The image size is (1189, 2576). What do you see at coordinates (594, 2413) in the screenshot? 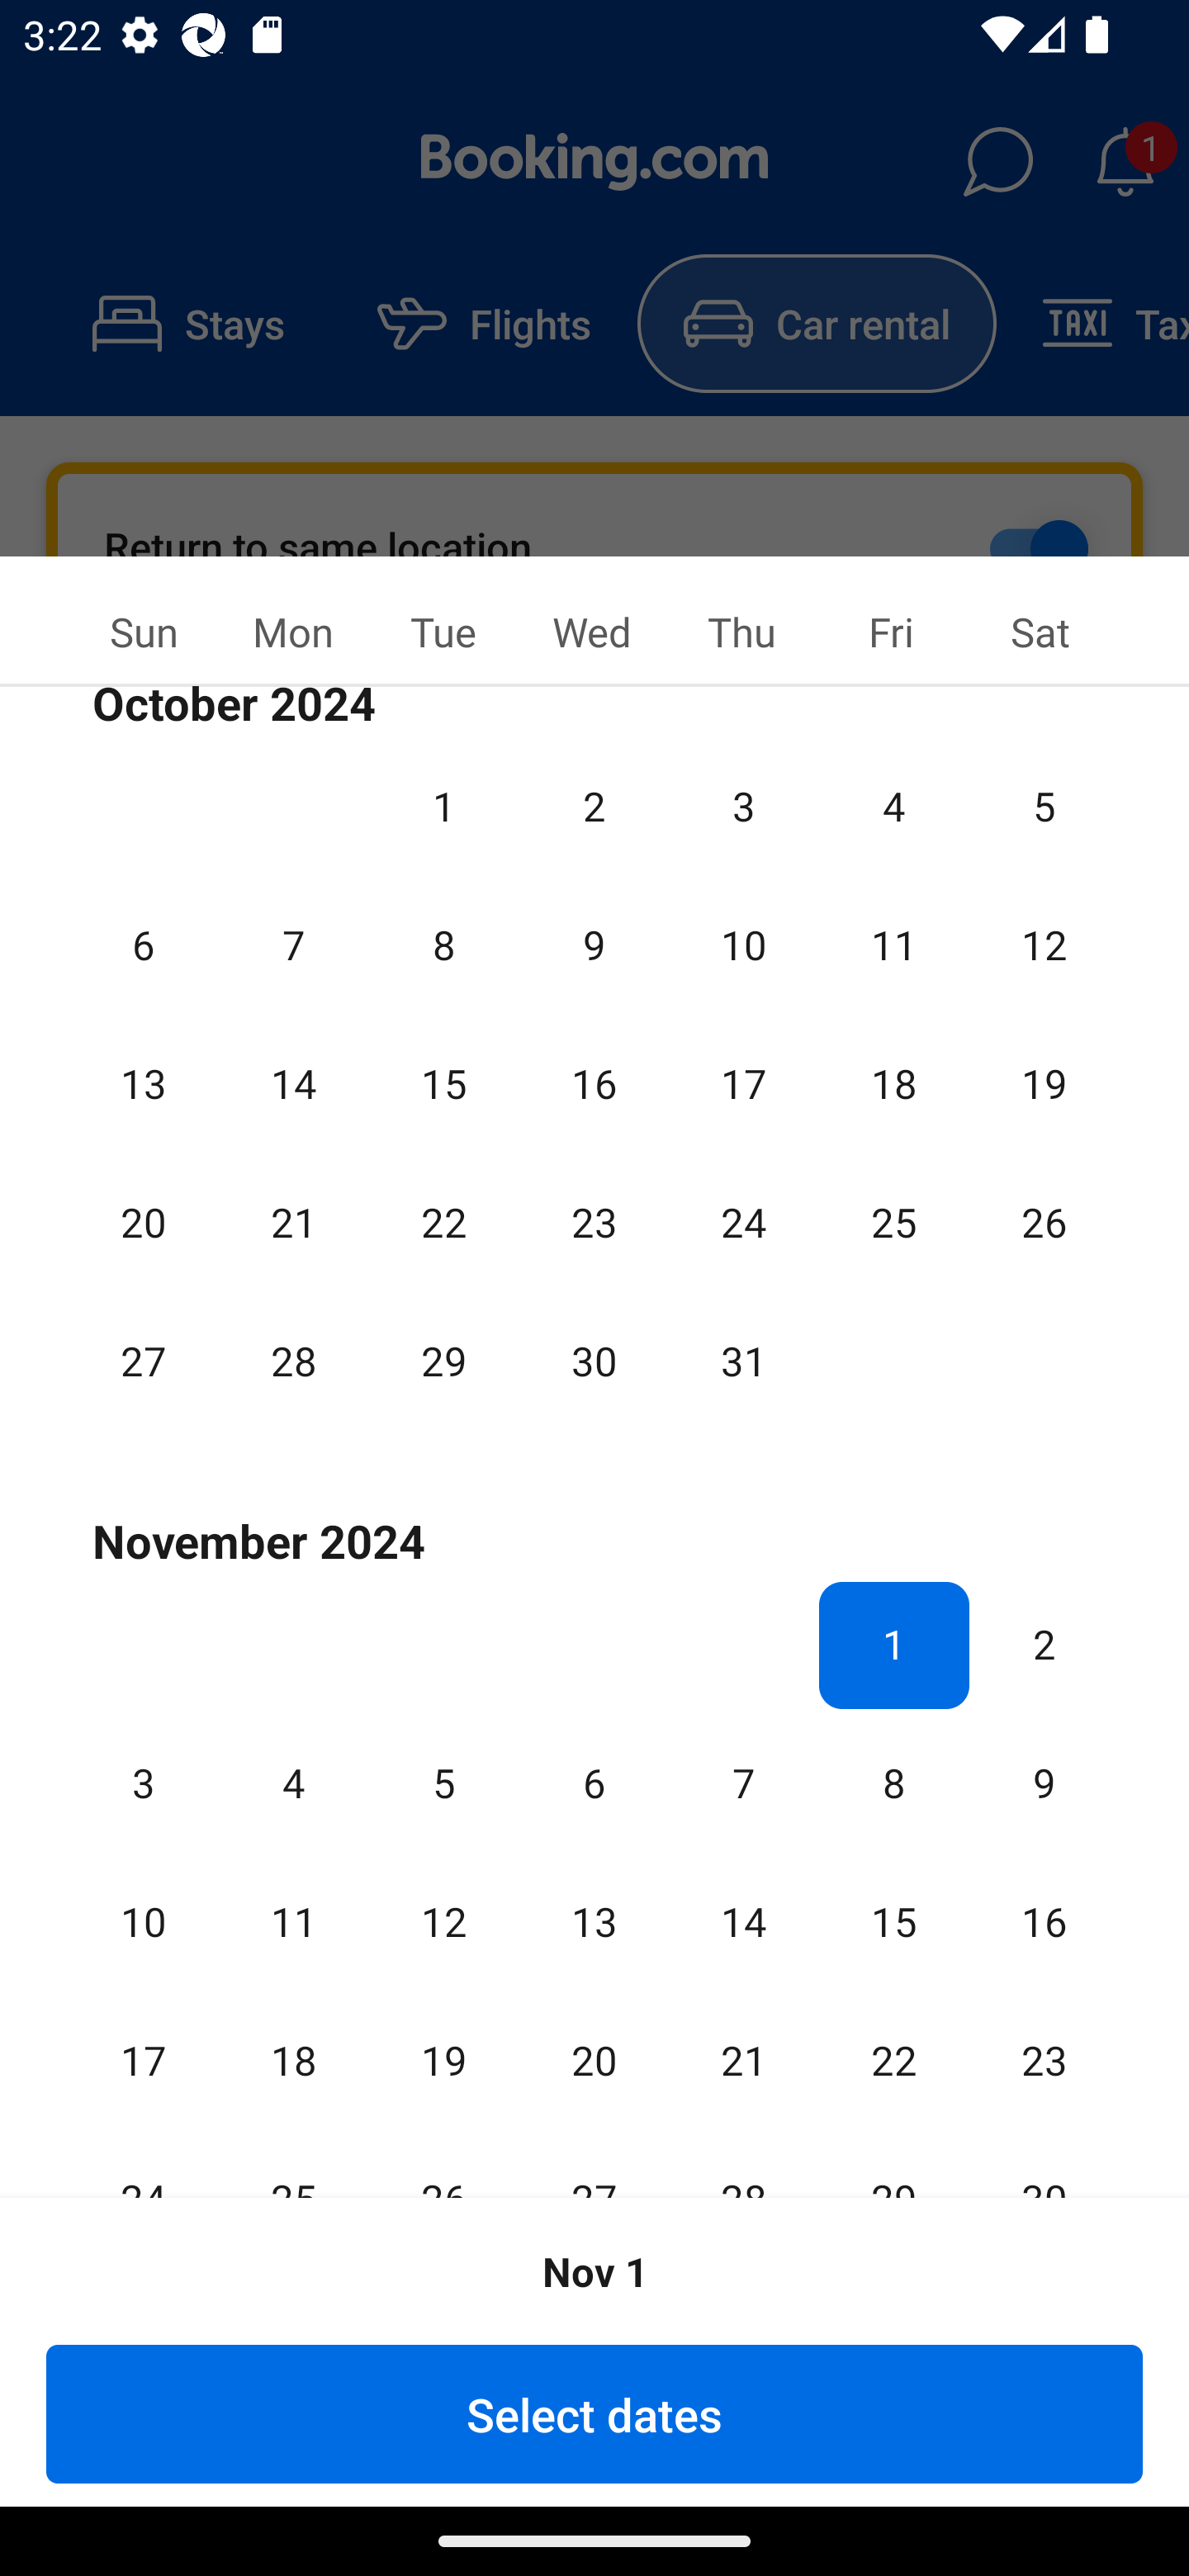
I see `Select dates` at bounding box center [594, 2413].